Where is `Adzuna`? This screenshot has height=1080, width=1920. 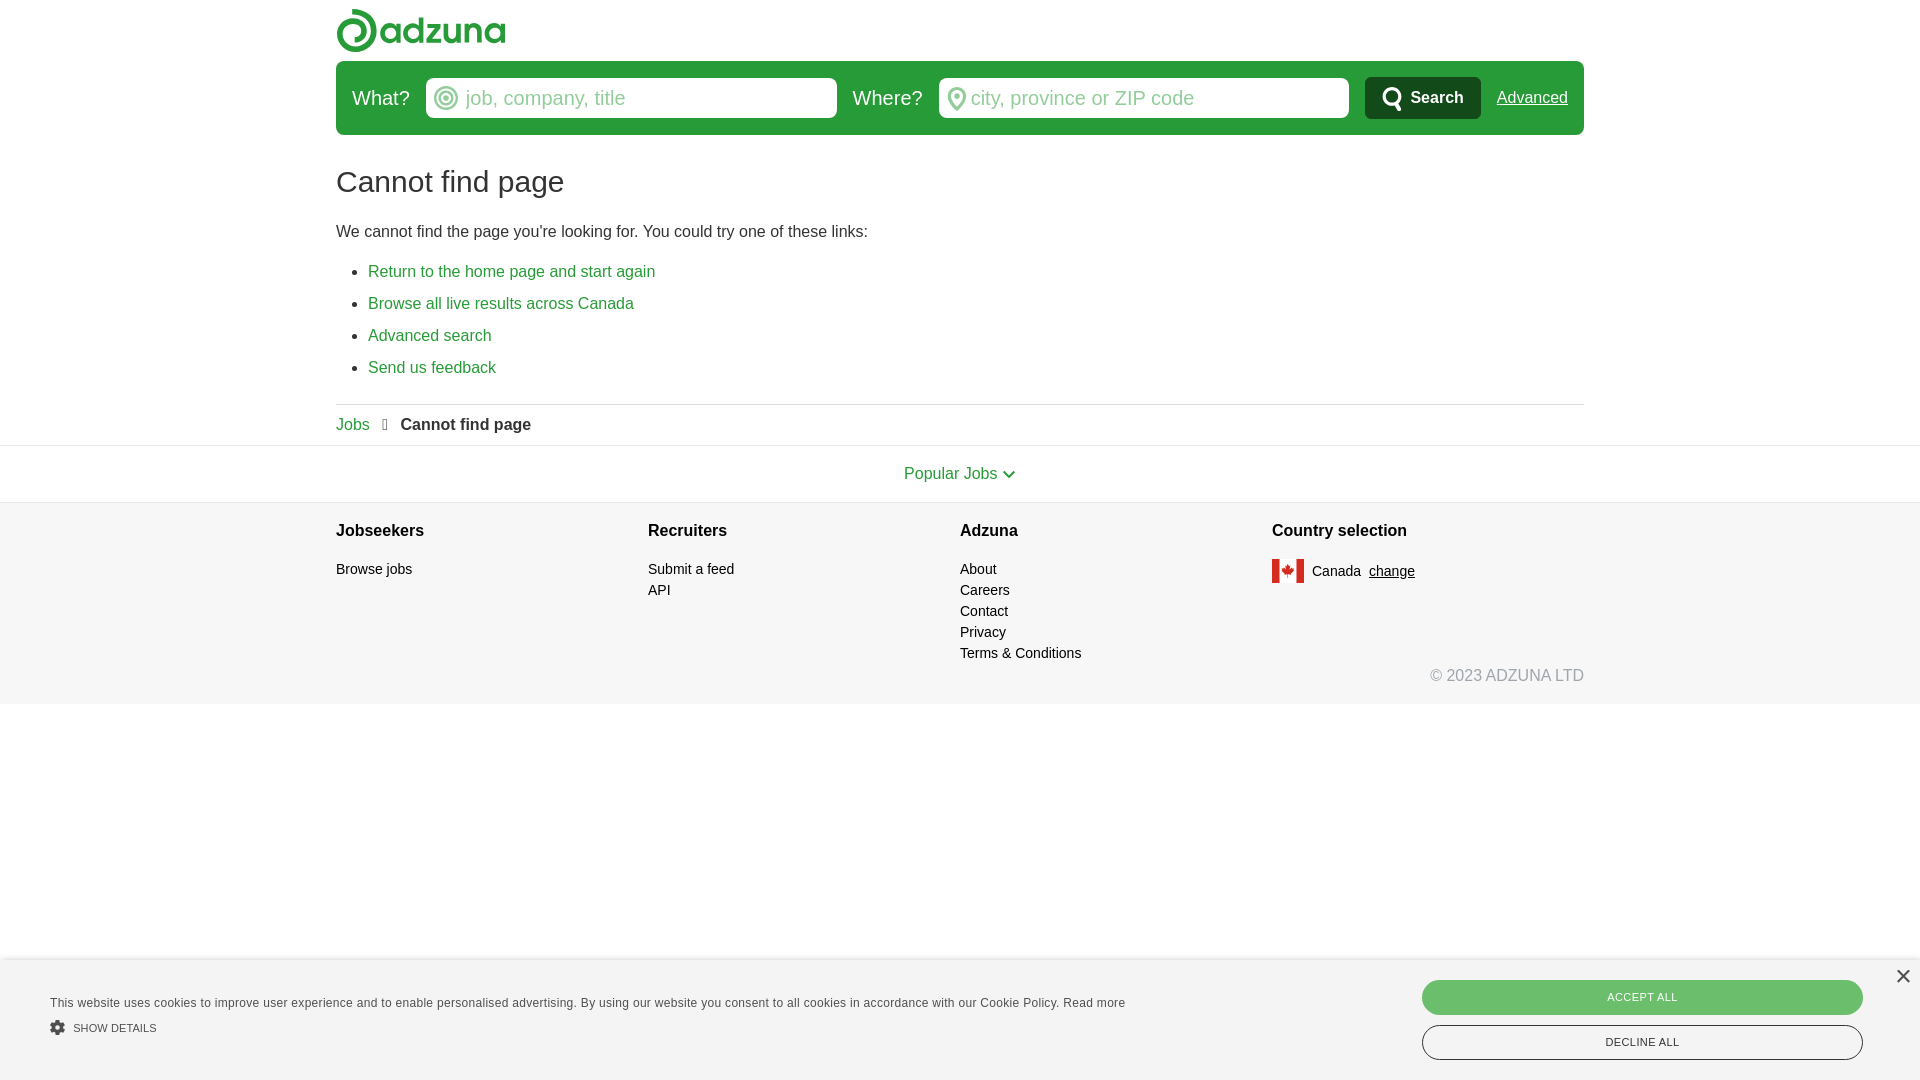
Adzuna is located at coordinates (1116, 531).